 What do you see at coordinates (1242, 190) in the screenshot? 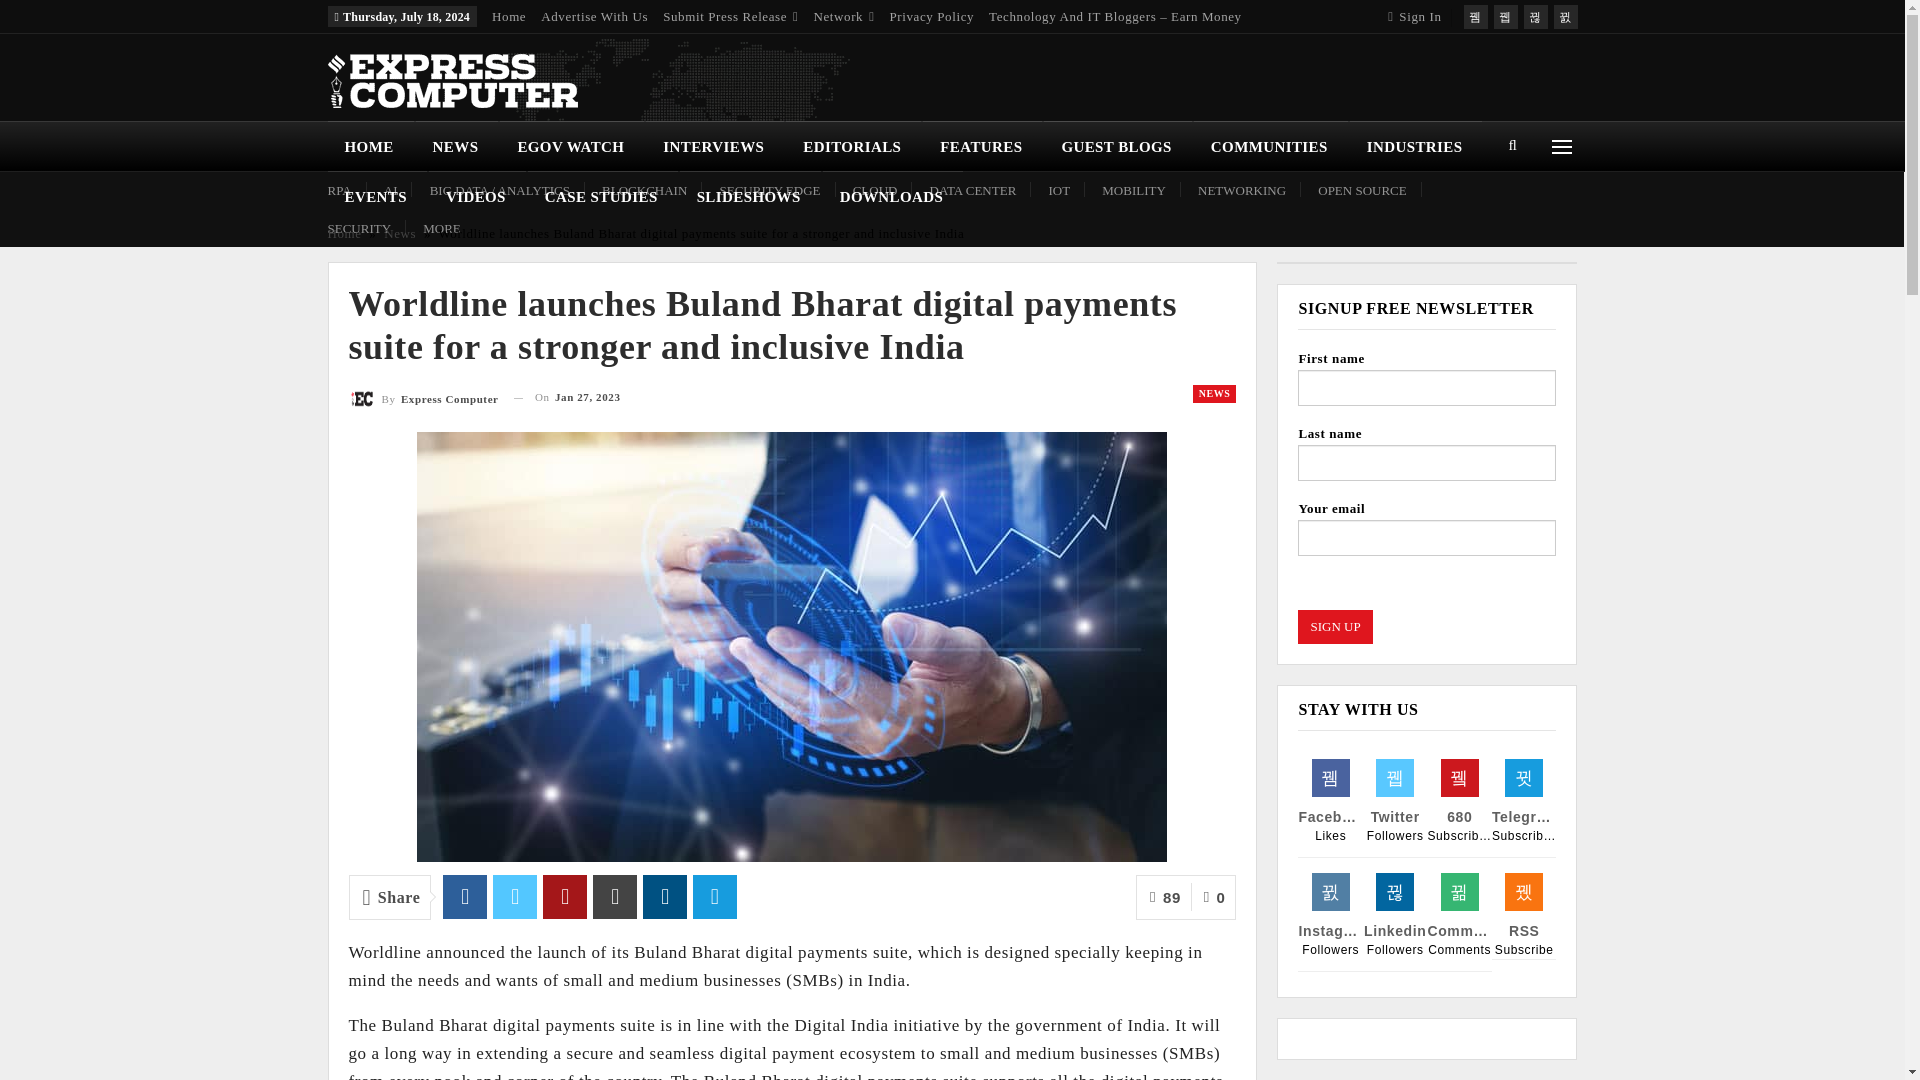
I see `NETWORKING` at bounding box center [1242, 190].